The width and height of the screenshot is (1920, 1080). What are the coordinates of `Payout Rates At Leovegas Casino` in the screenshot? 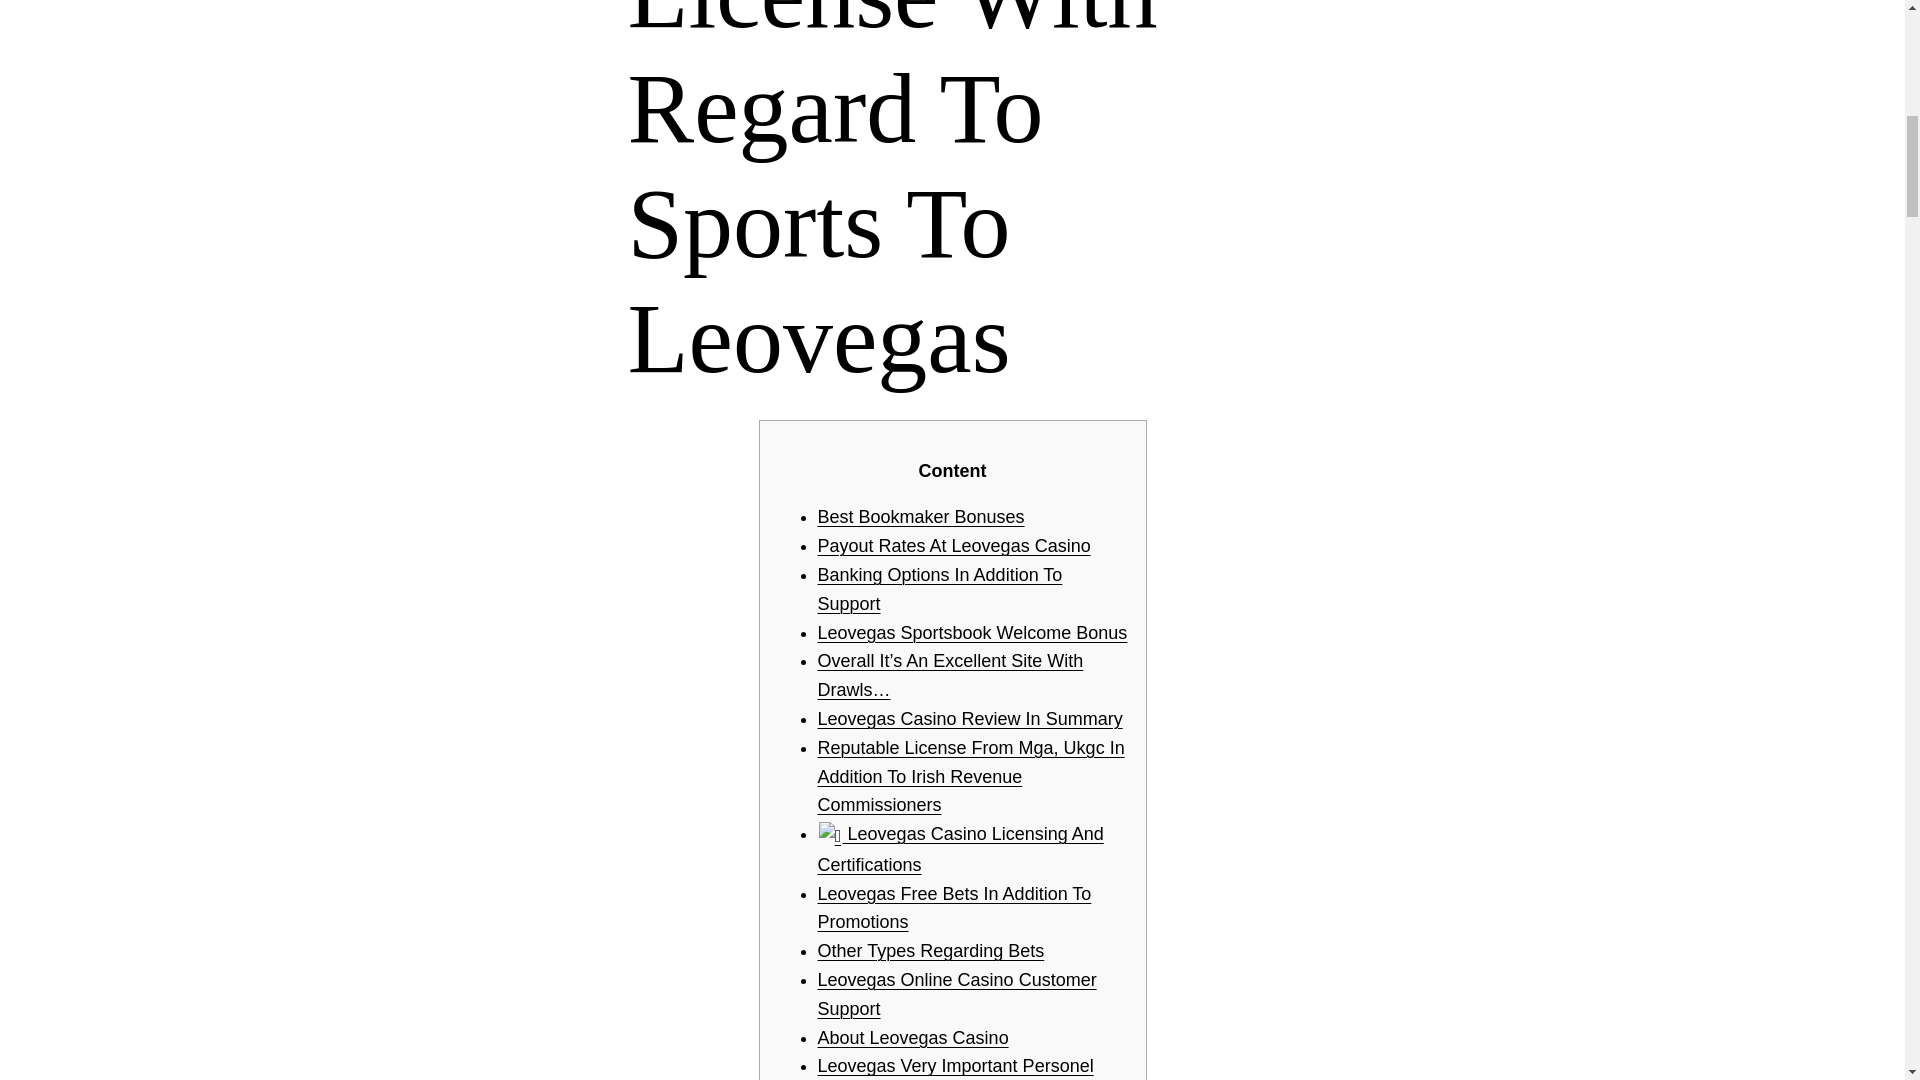 It's located at (954, 546).